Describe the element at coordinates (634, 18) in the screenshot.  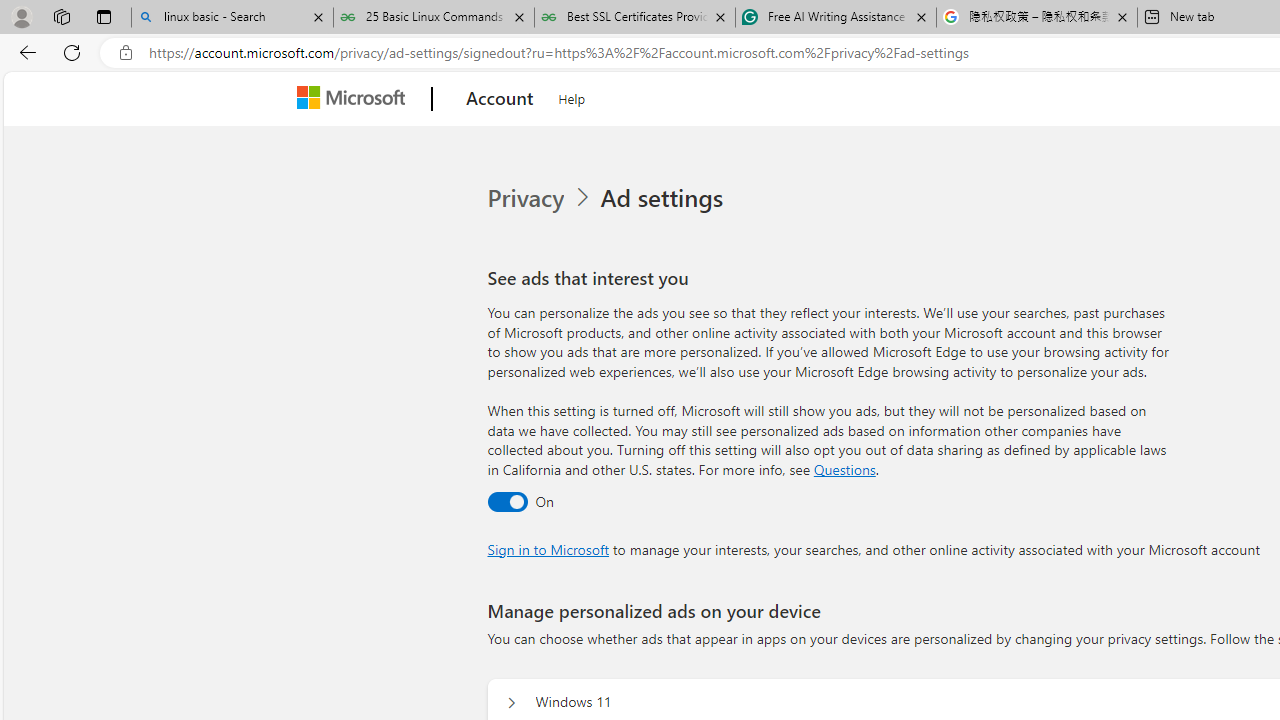
I see `Best SSL Certificates Provider in India - GeeksforGeeks` at that location.